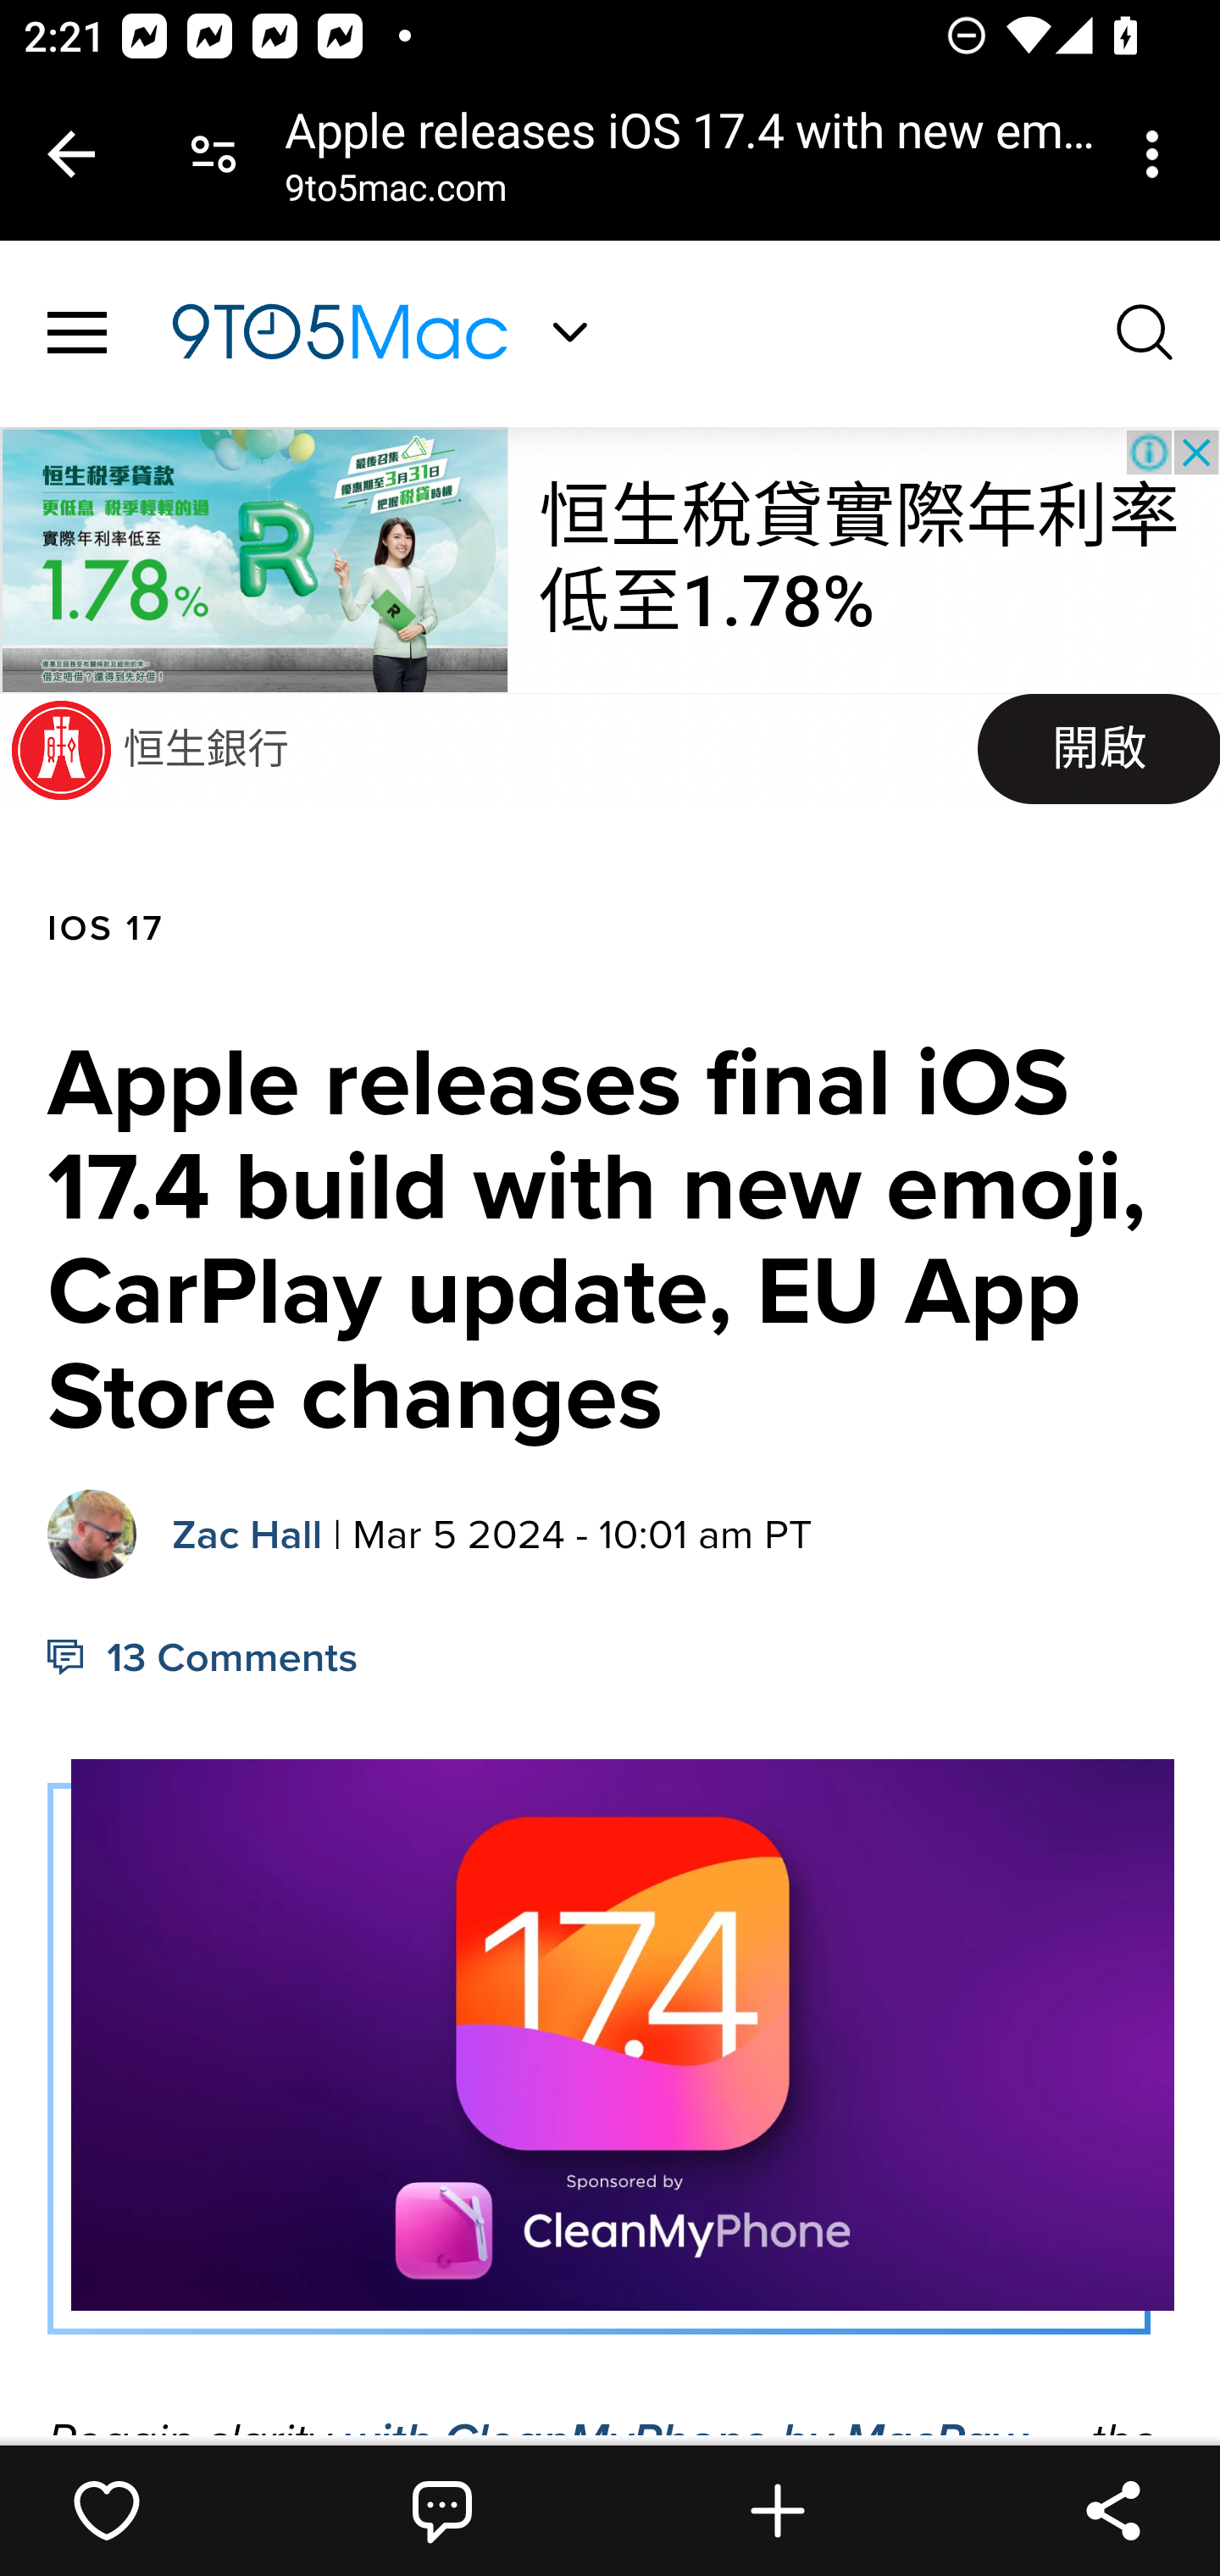 The width and height of the screenshot is (1220, 2576). I want to click on Write a comment…, so click(442, 2510).